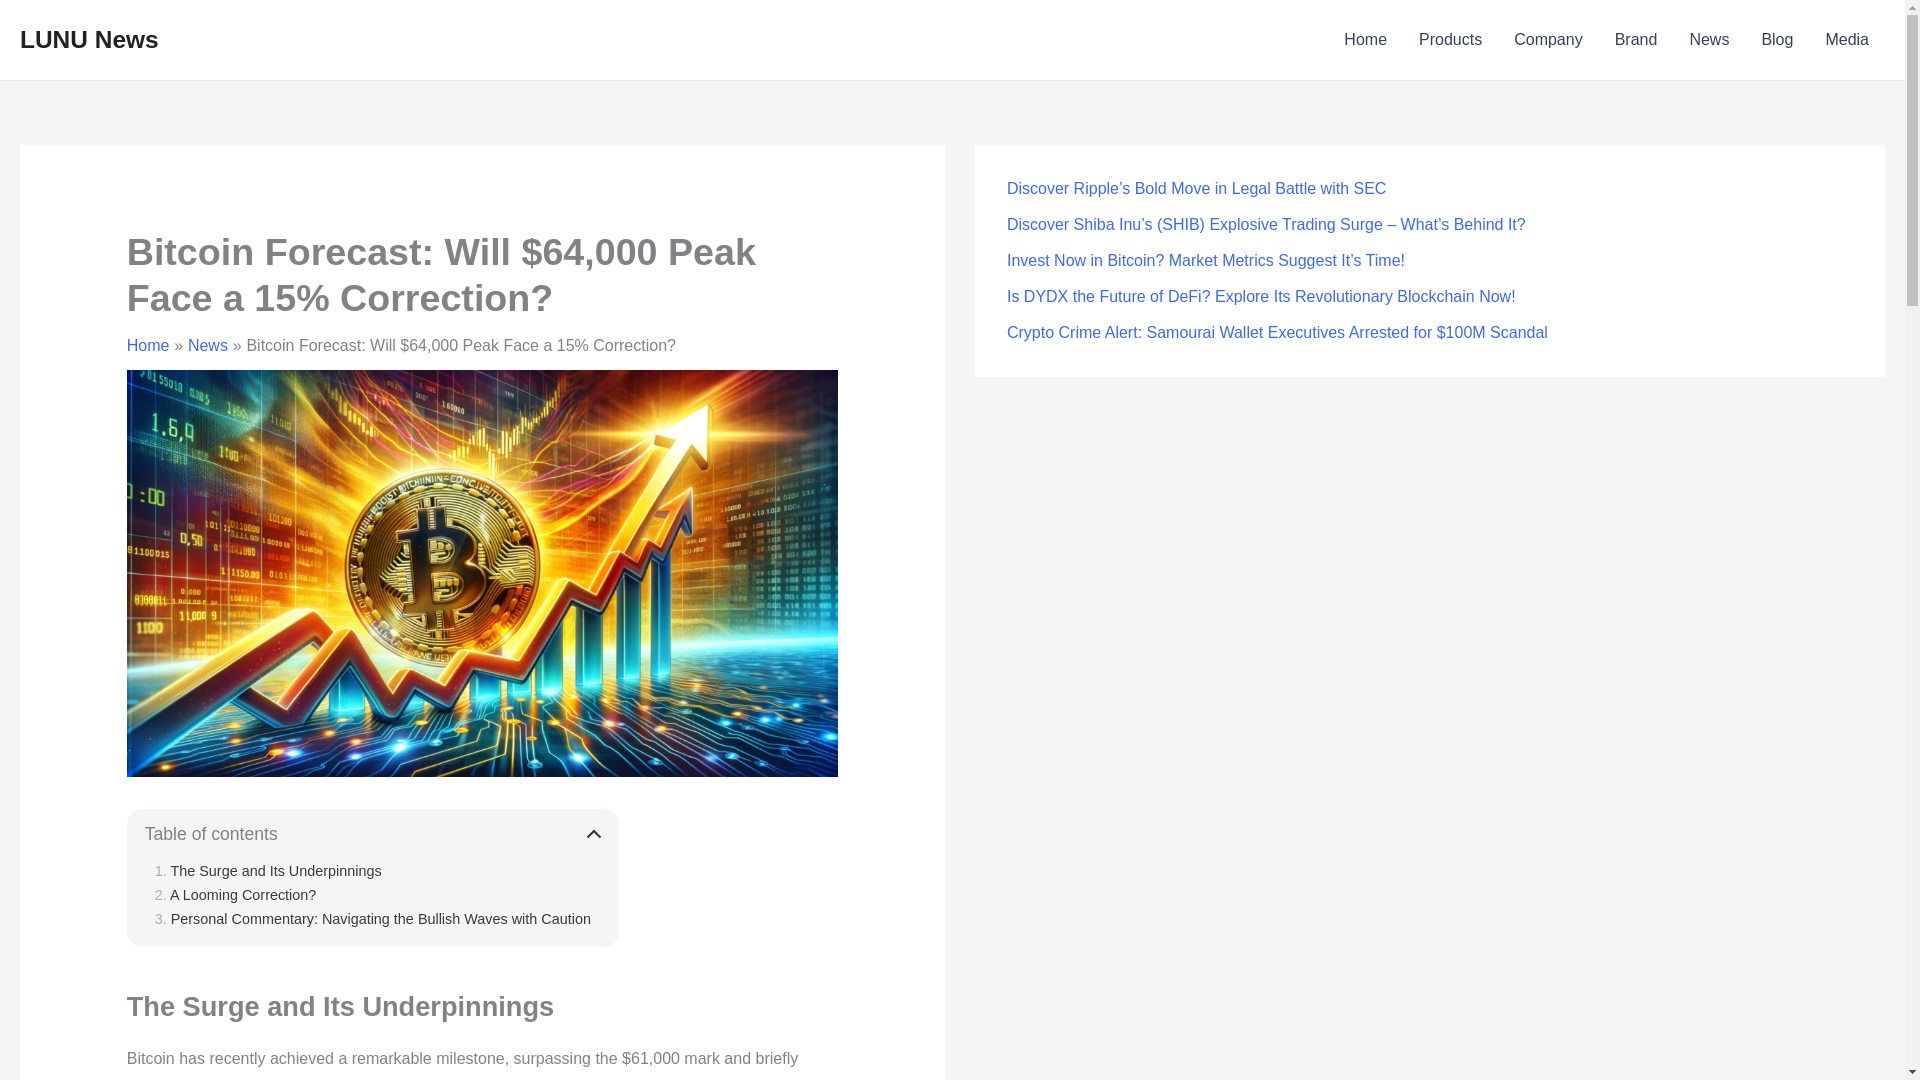  What do you see at coordinates (1547, 40) in the screenshot?
I see `Company` at bounding box center [1547, 40].